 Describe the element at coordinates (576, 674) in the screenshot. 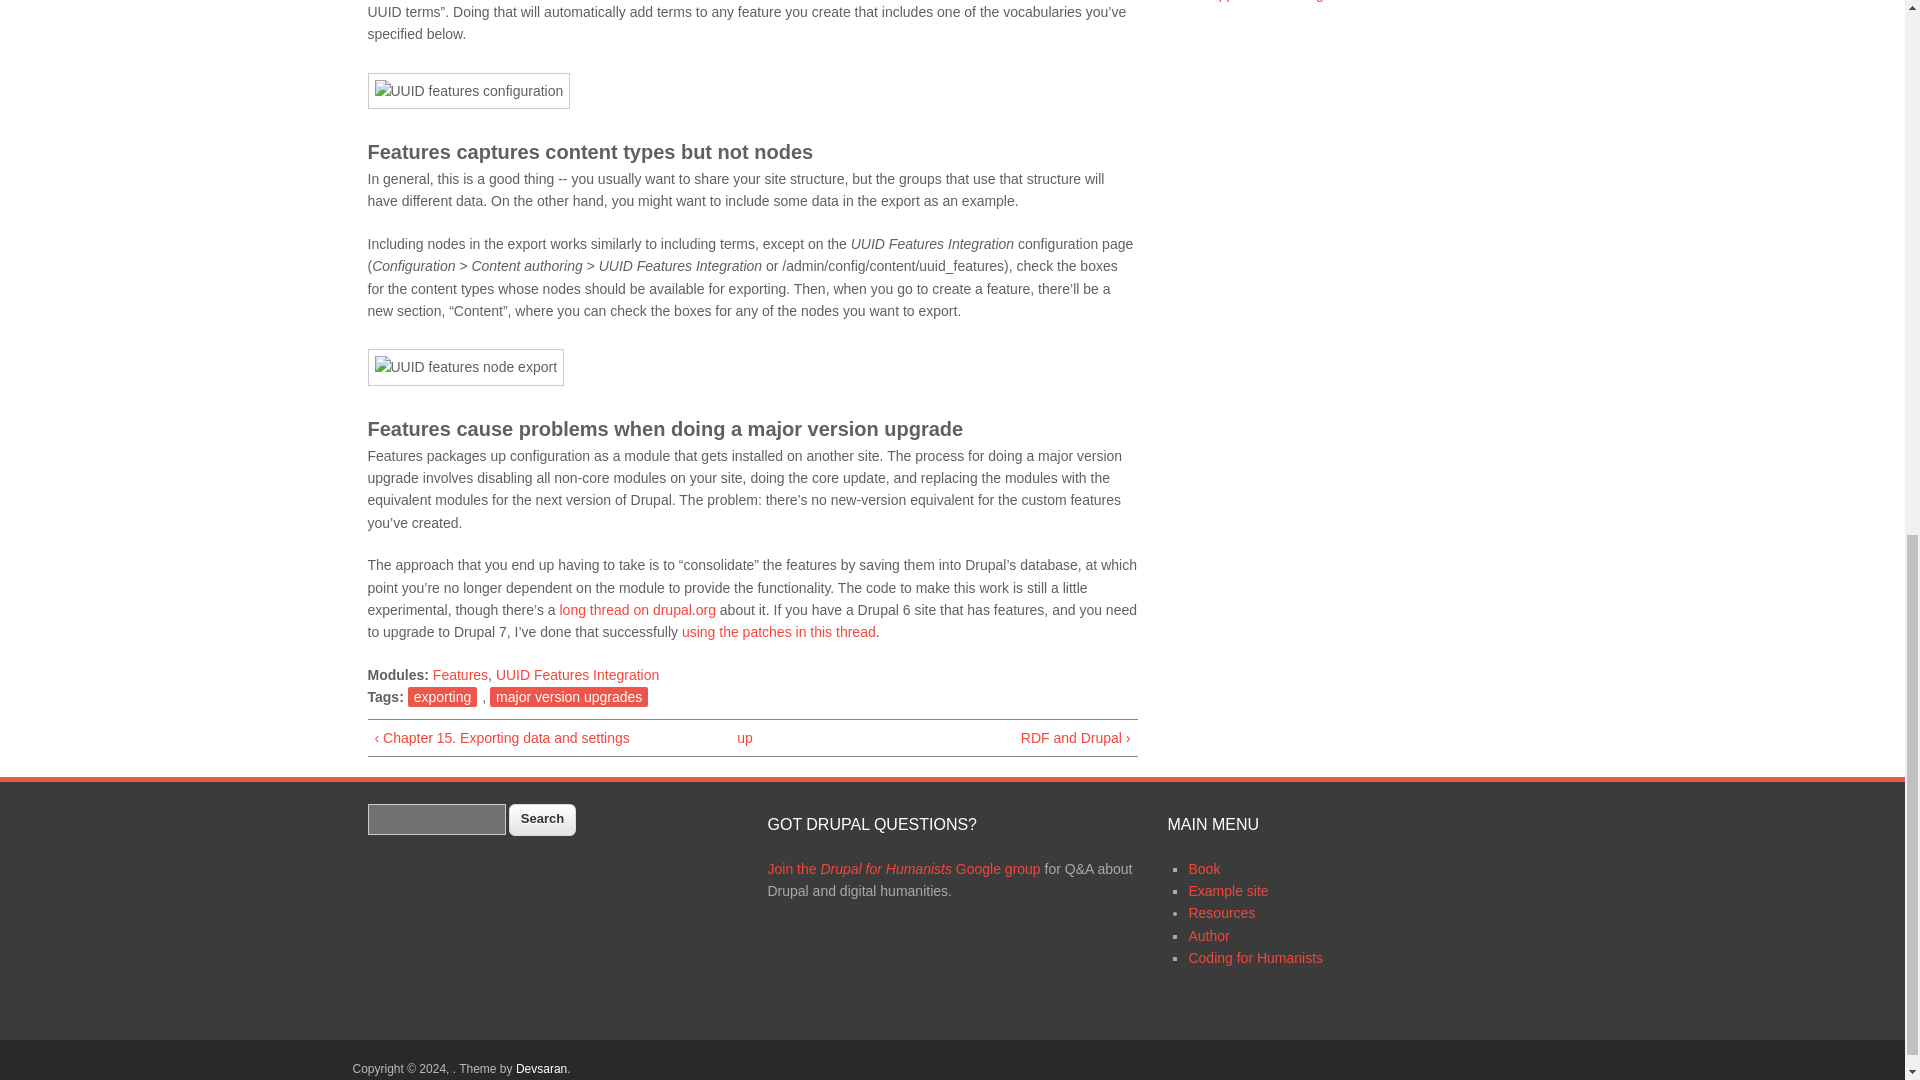

I see `UUID Features Integration` at that location.